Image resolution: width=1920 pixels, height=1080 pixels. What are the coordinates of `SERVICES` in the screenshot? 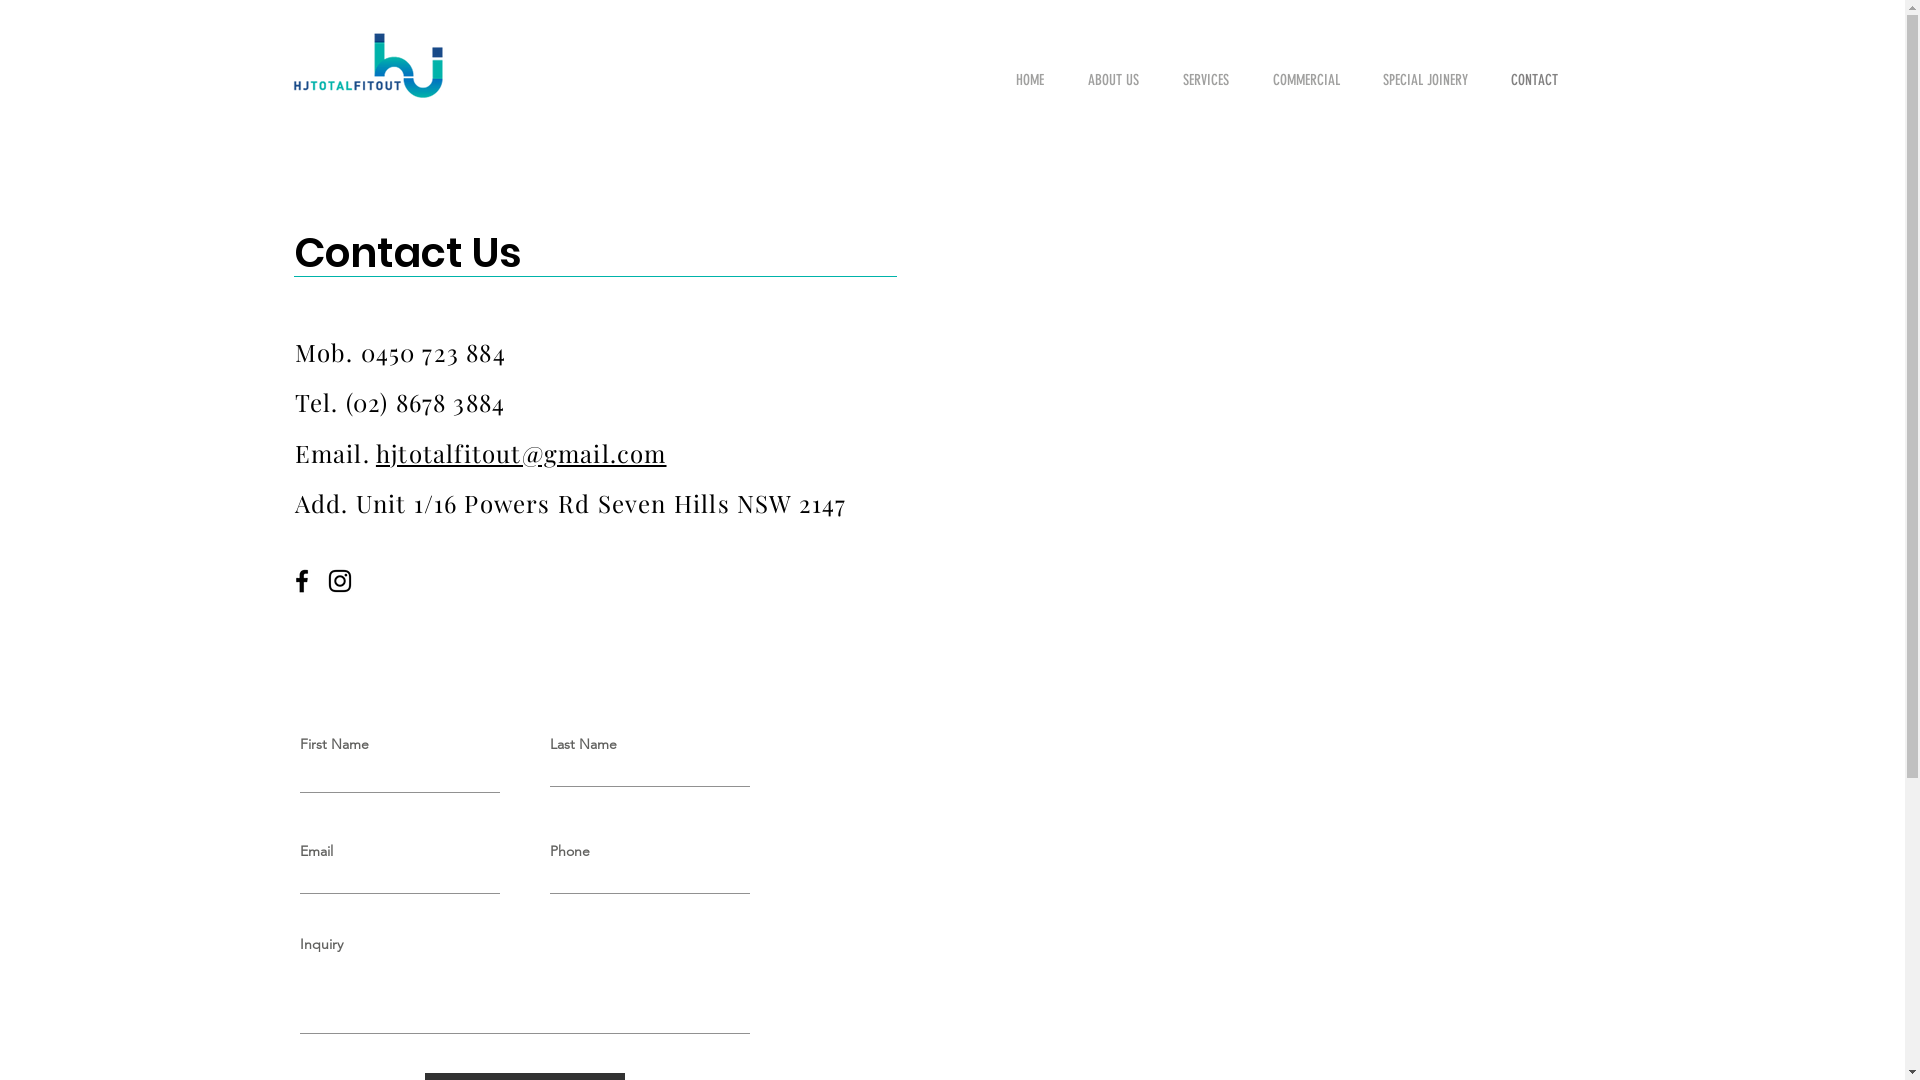 It's located at (1213, 80).